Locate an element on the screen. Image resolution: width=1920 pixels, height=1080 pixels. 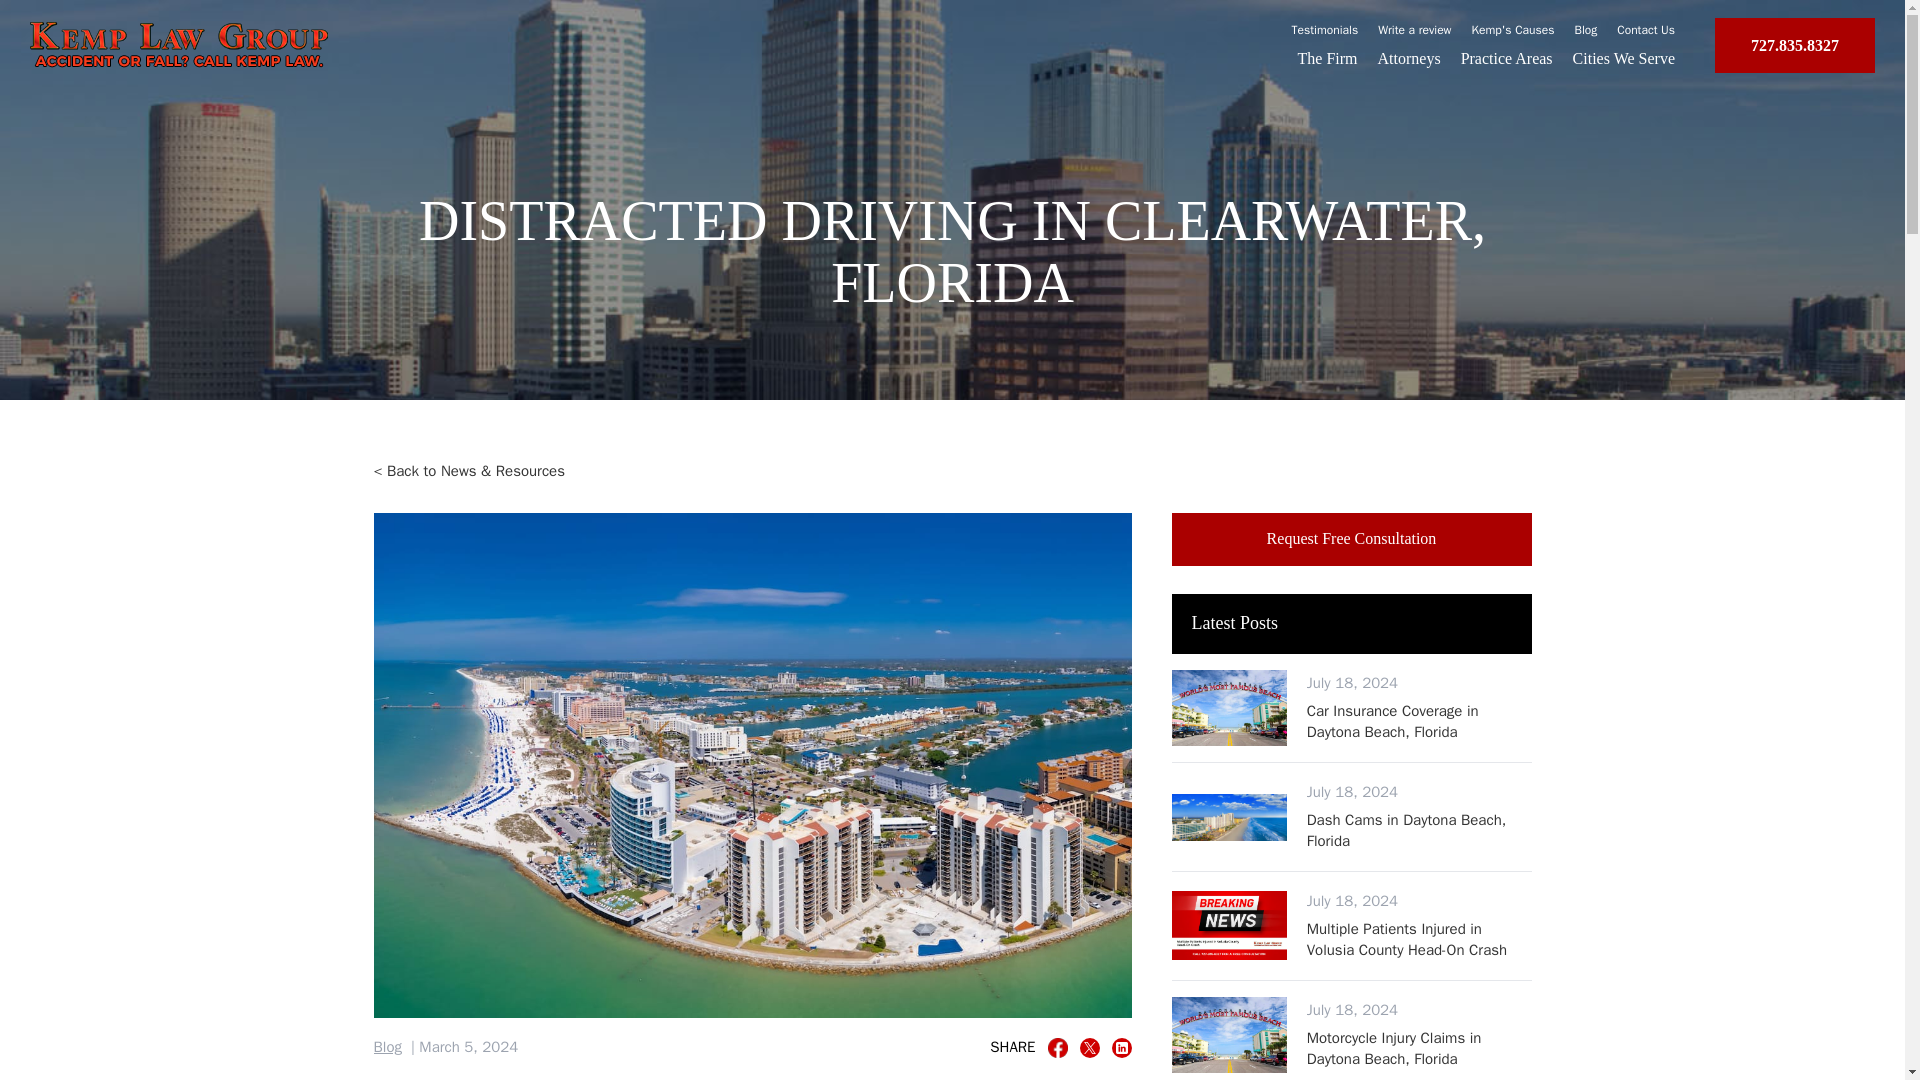
Cities We Serve is located at coordinates (1623, 58).